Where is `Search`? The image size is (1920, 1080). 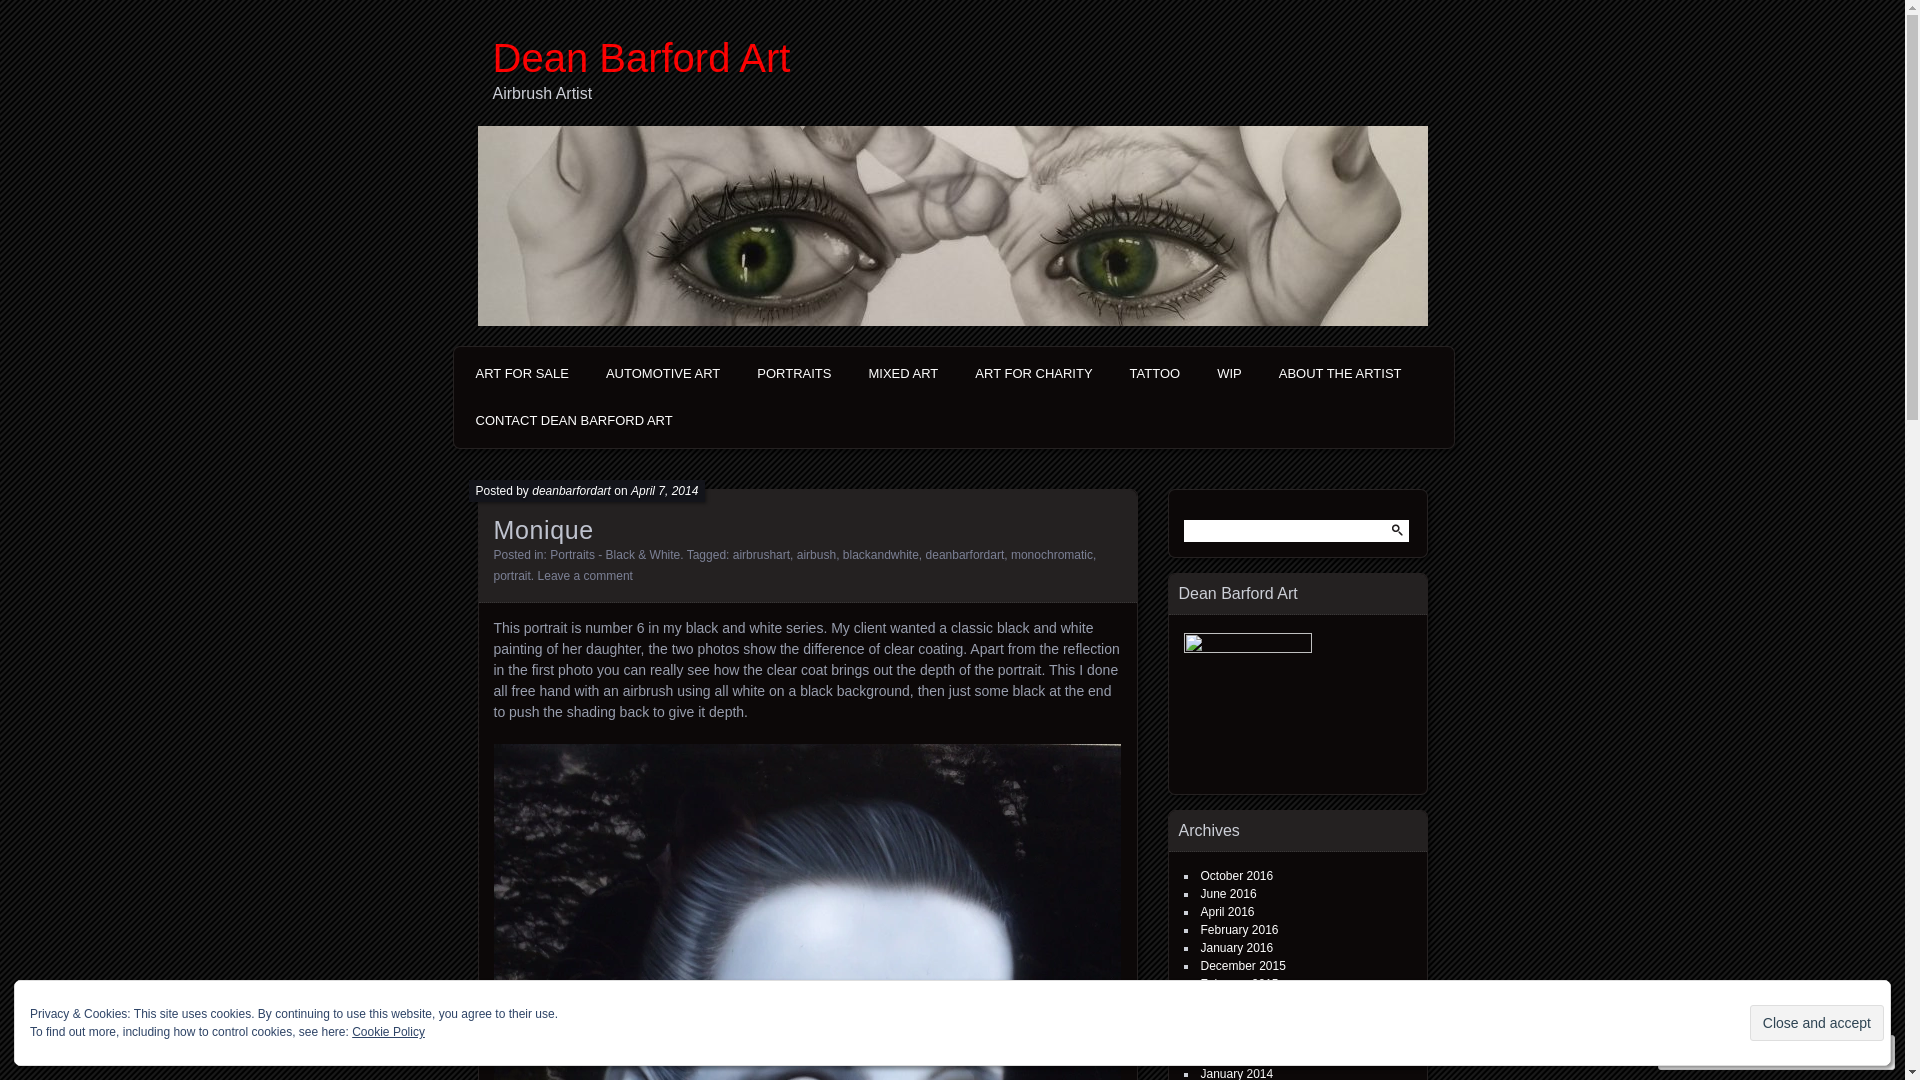 Search is located at coordinates (29, 10).